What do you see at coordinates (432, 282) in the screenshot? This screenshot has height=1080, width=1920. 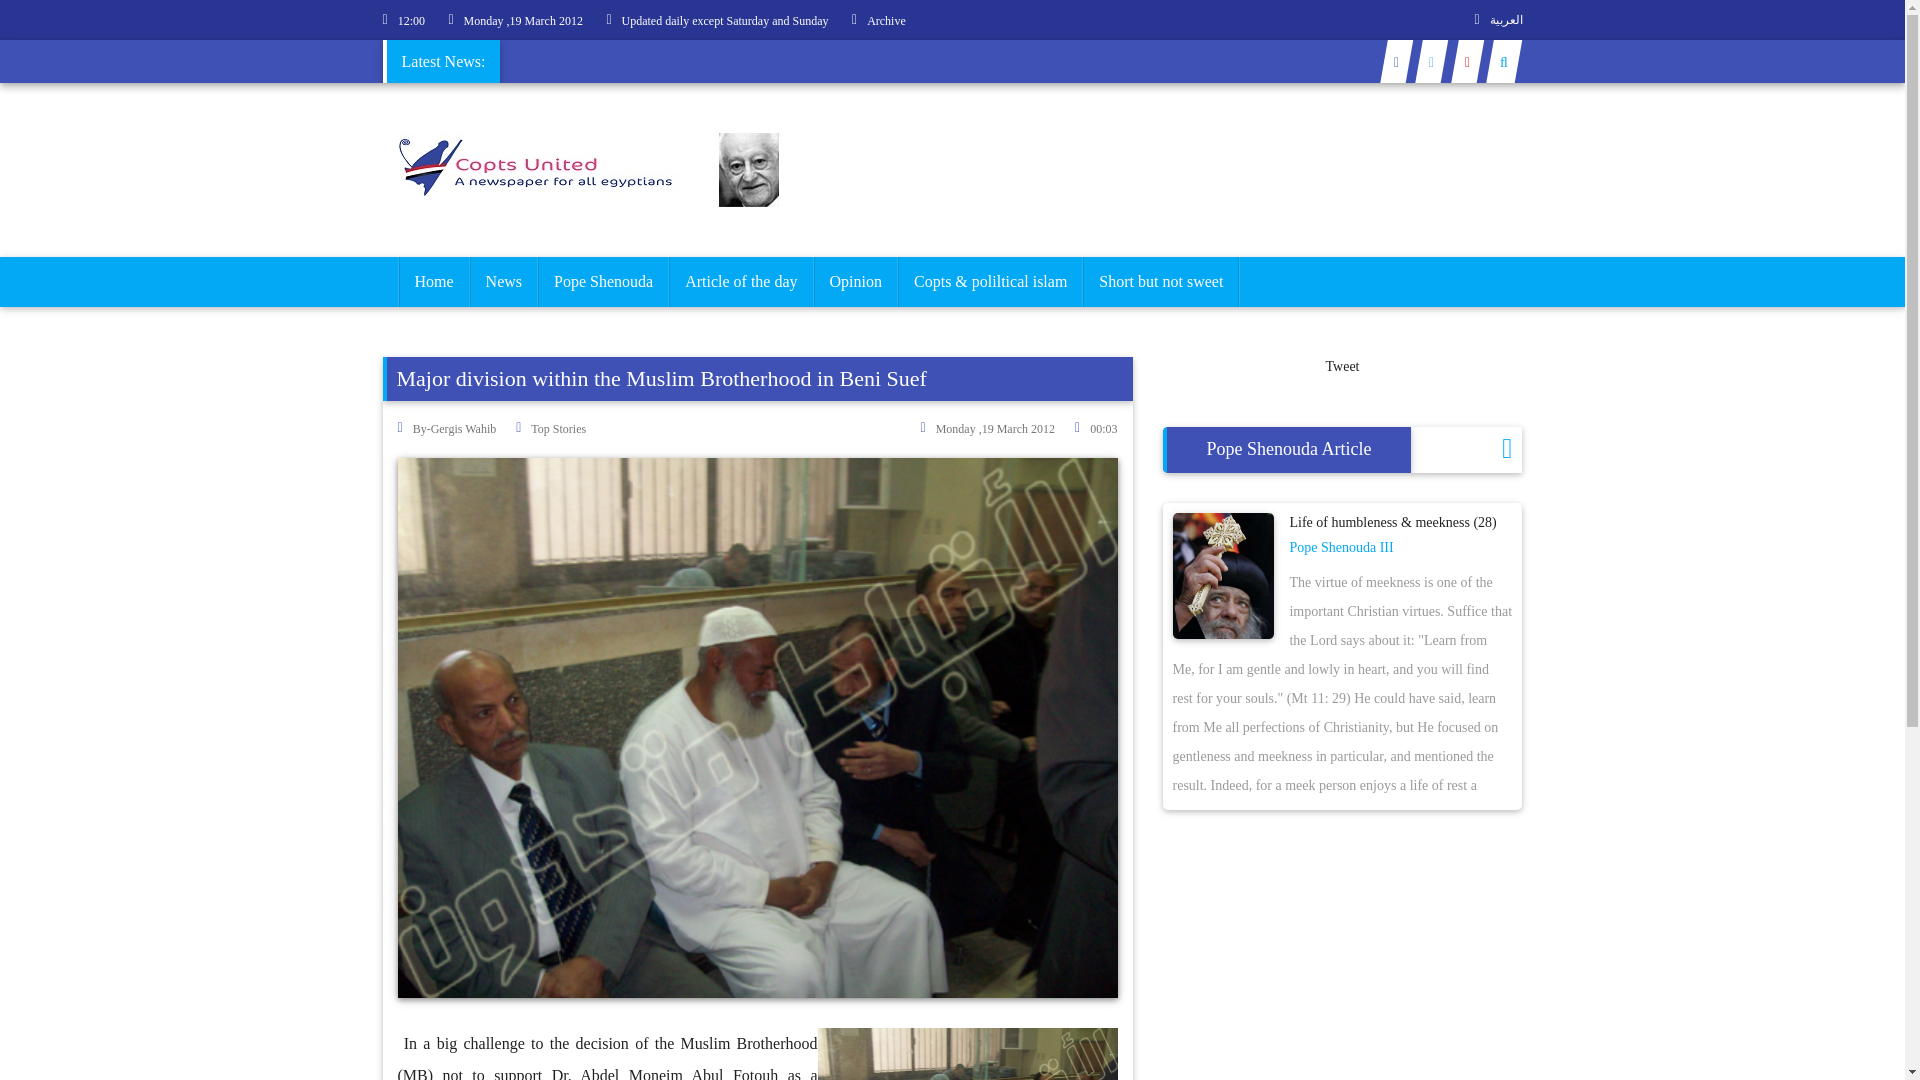 I see `Home` at bounding box center [432, 282].